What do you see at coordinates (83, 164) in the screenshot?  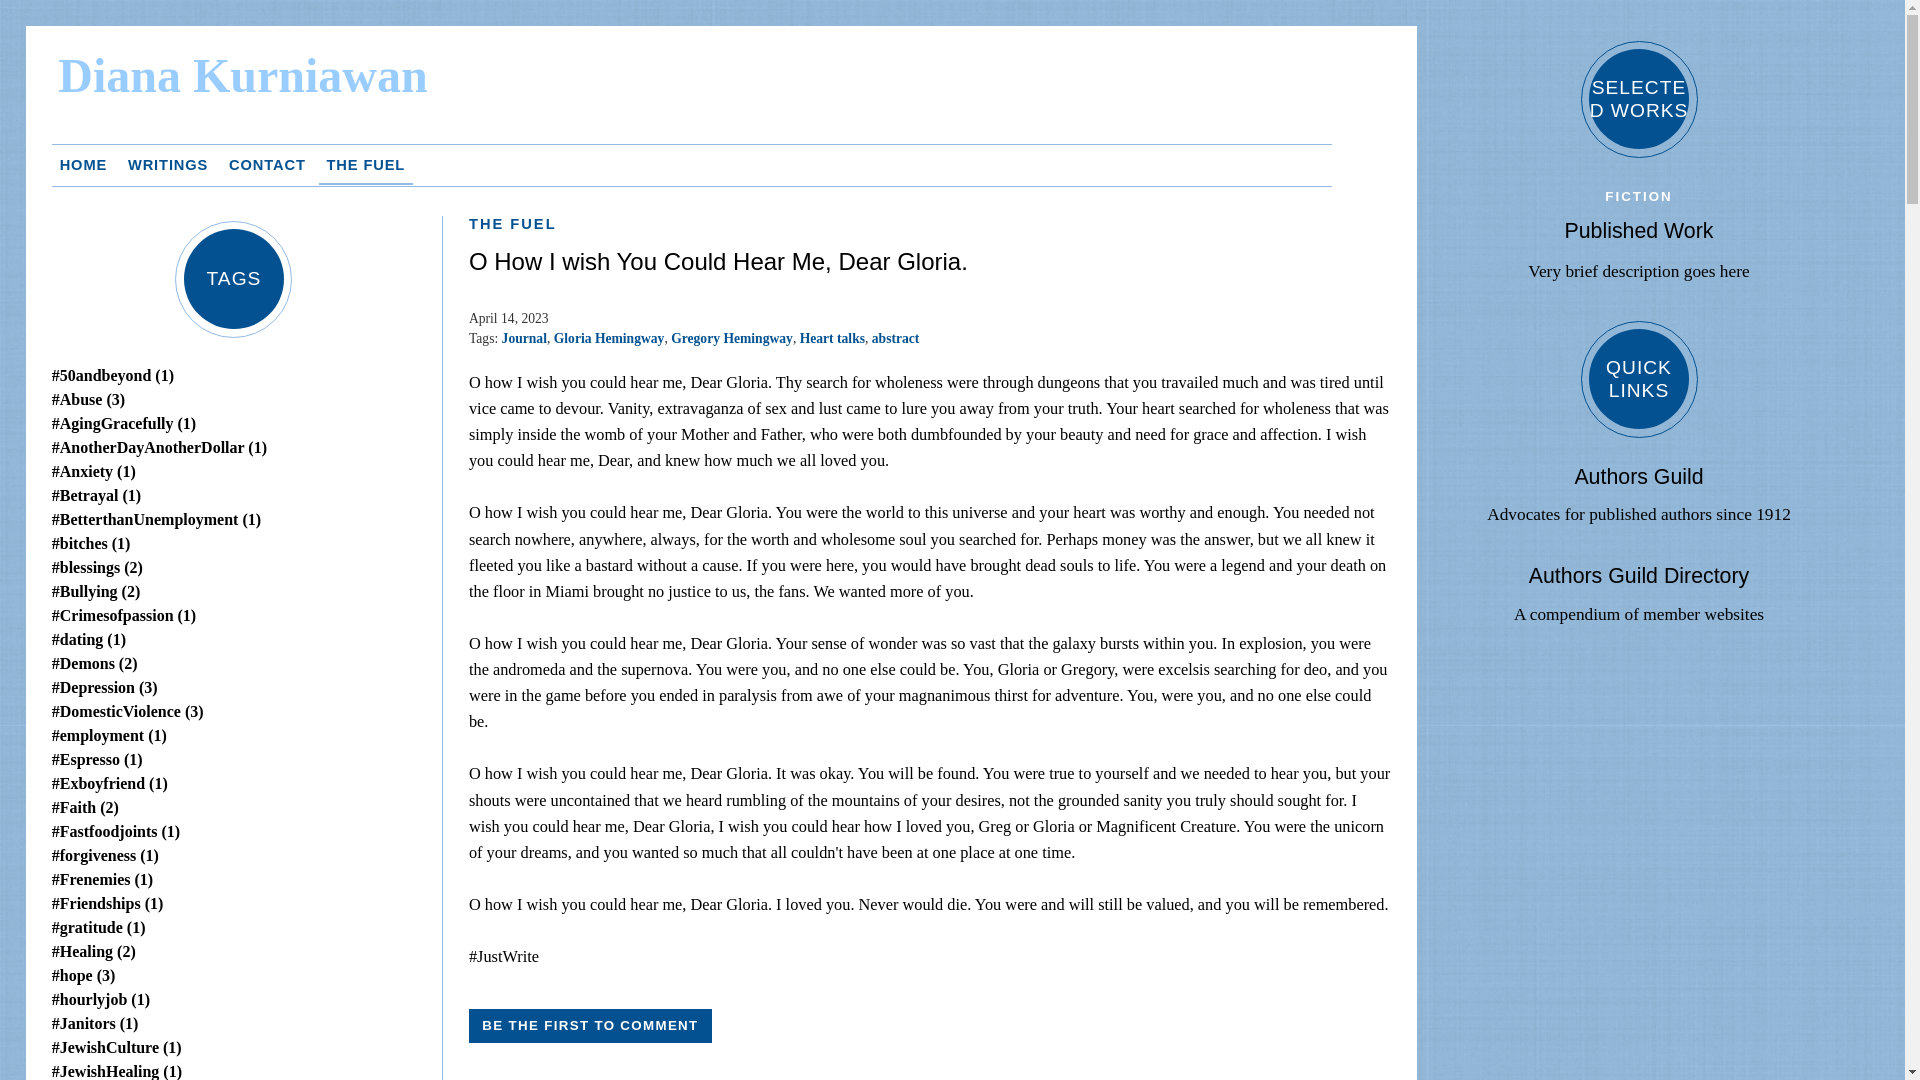 I see `HOME` at bounding box center [83, 164].